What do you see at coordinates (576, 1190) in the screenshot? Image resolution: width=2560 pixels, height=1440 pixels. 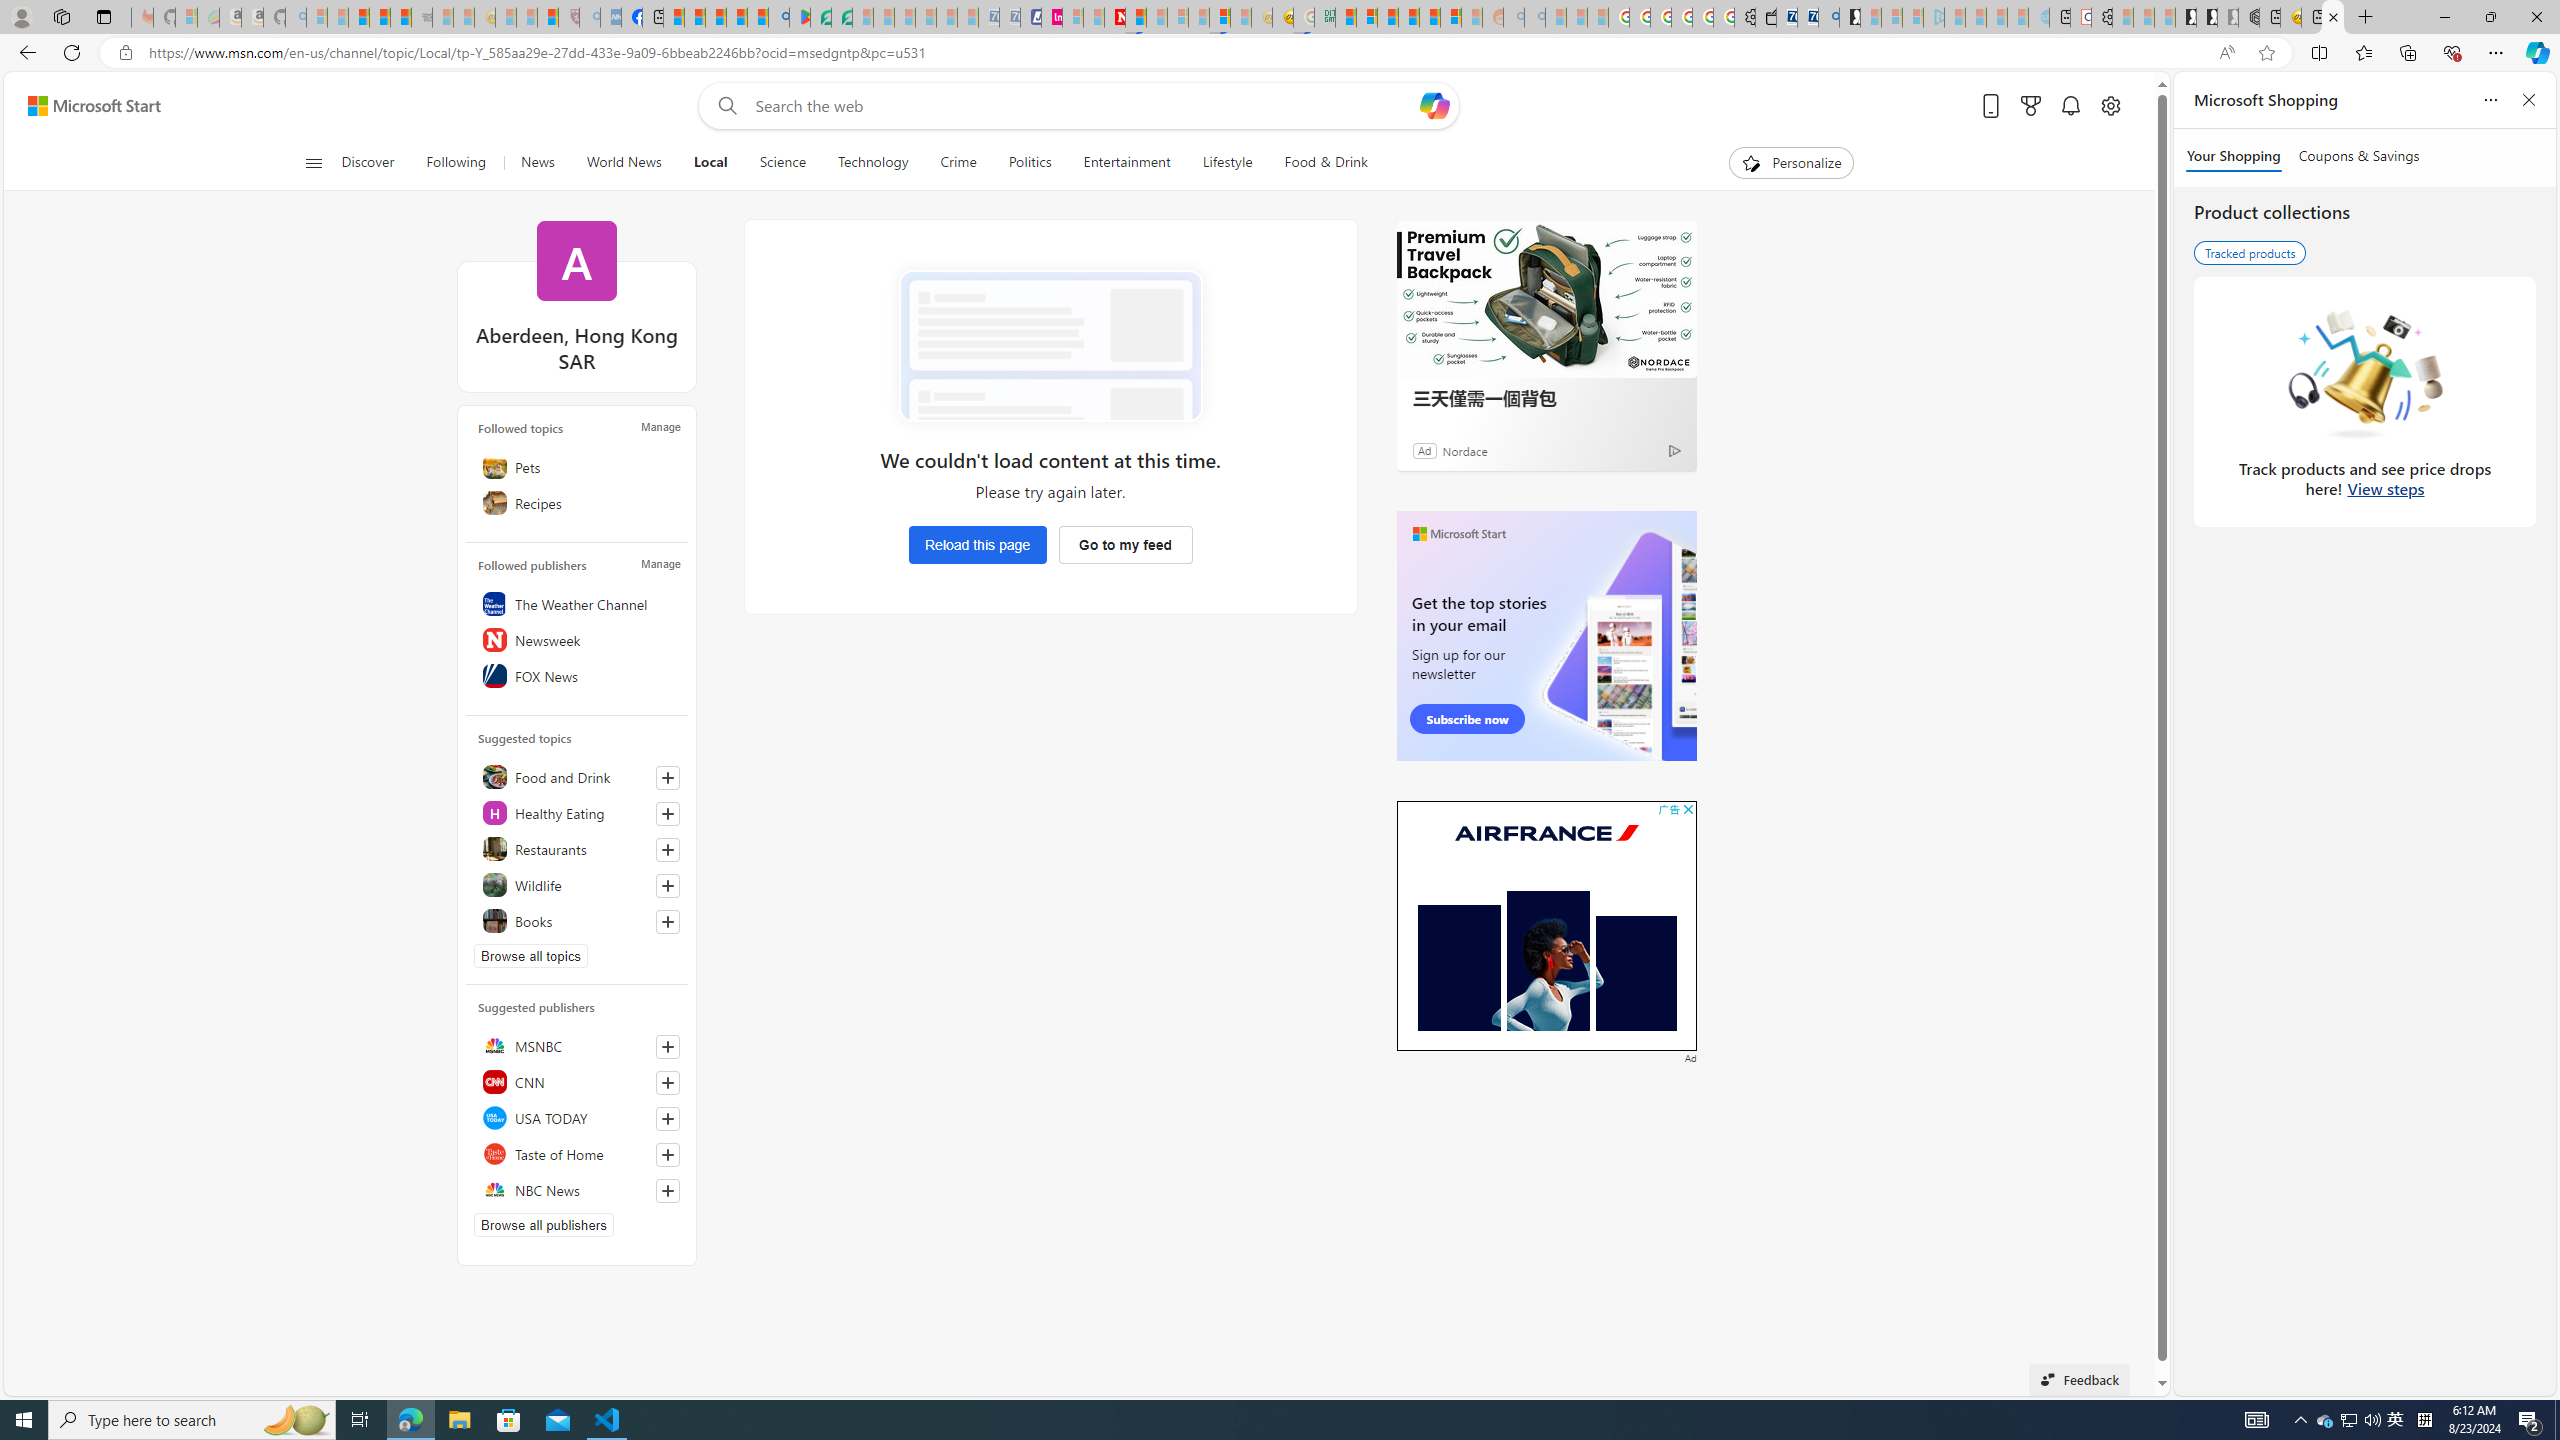 I see `NBC News` at bounding box center [576, 1190].